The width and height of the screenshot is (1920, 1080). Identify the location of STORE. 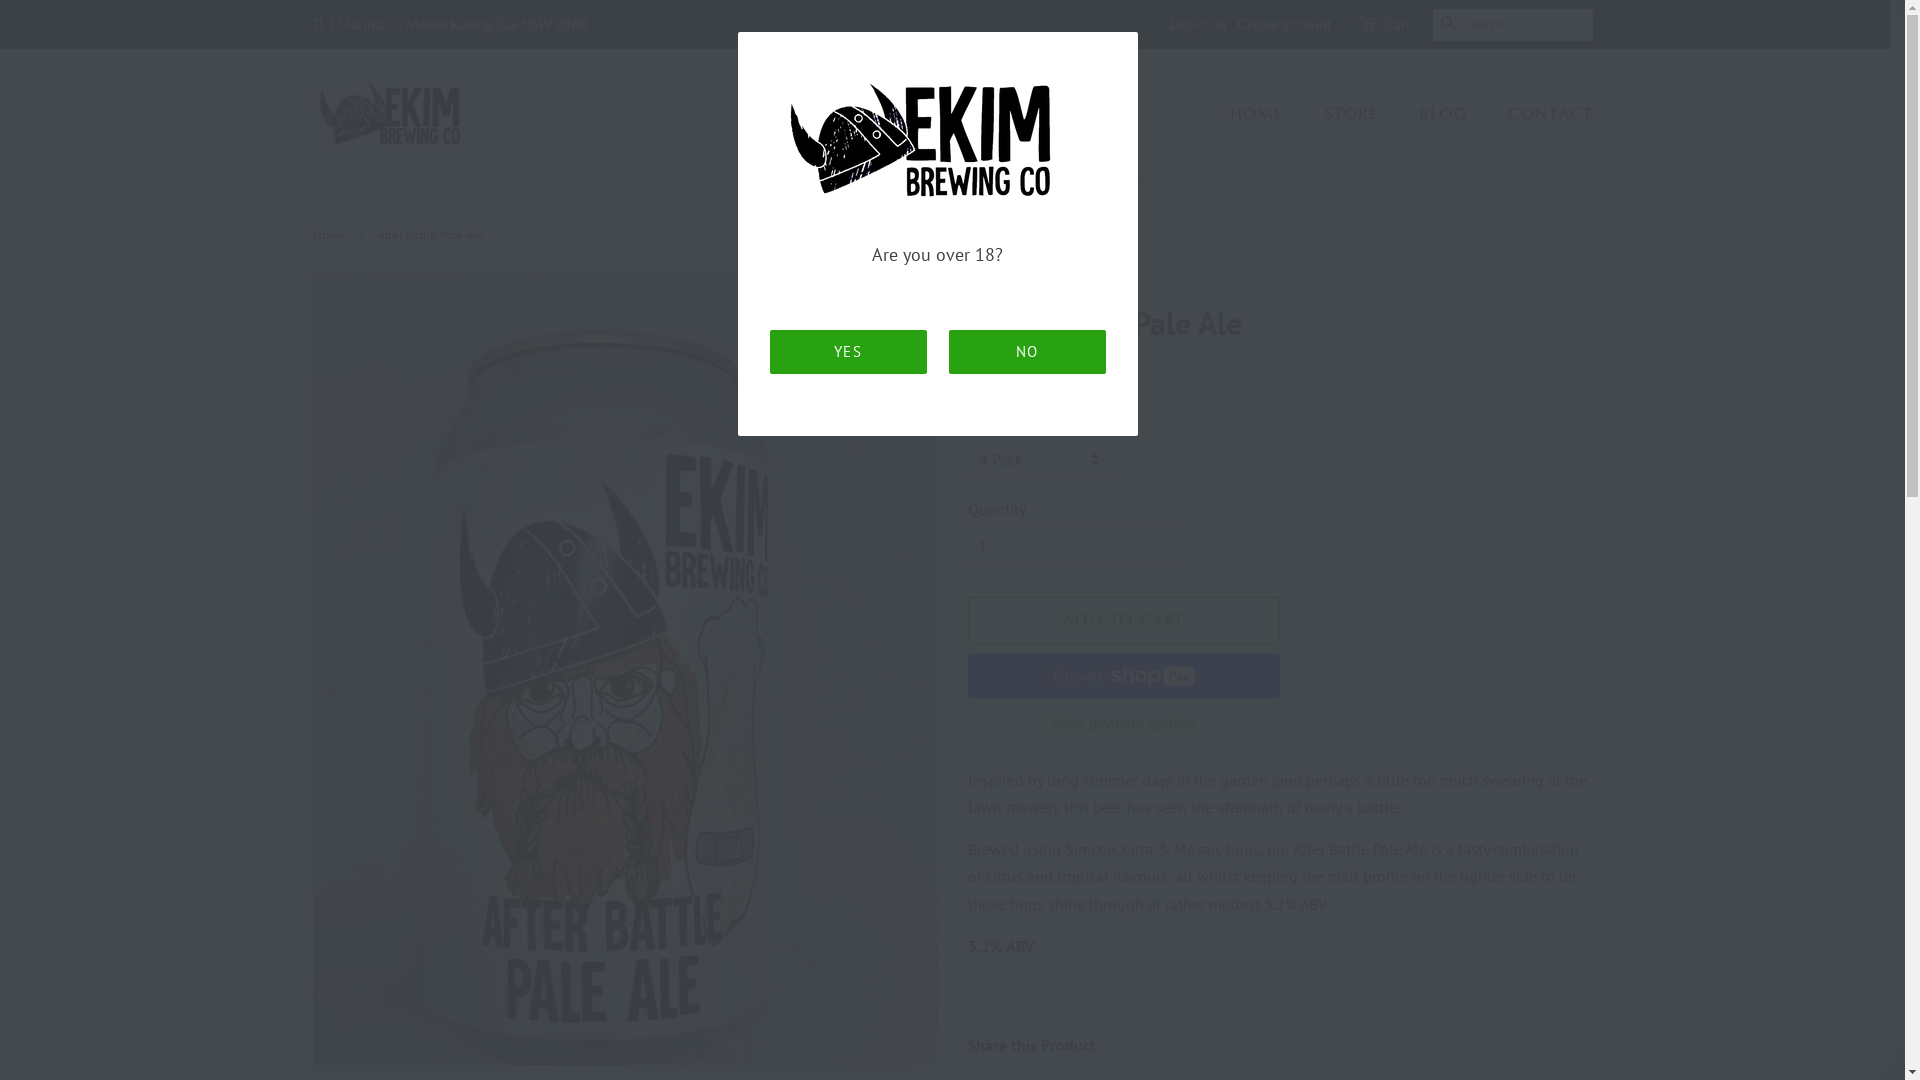
(1354, 114).